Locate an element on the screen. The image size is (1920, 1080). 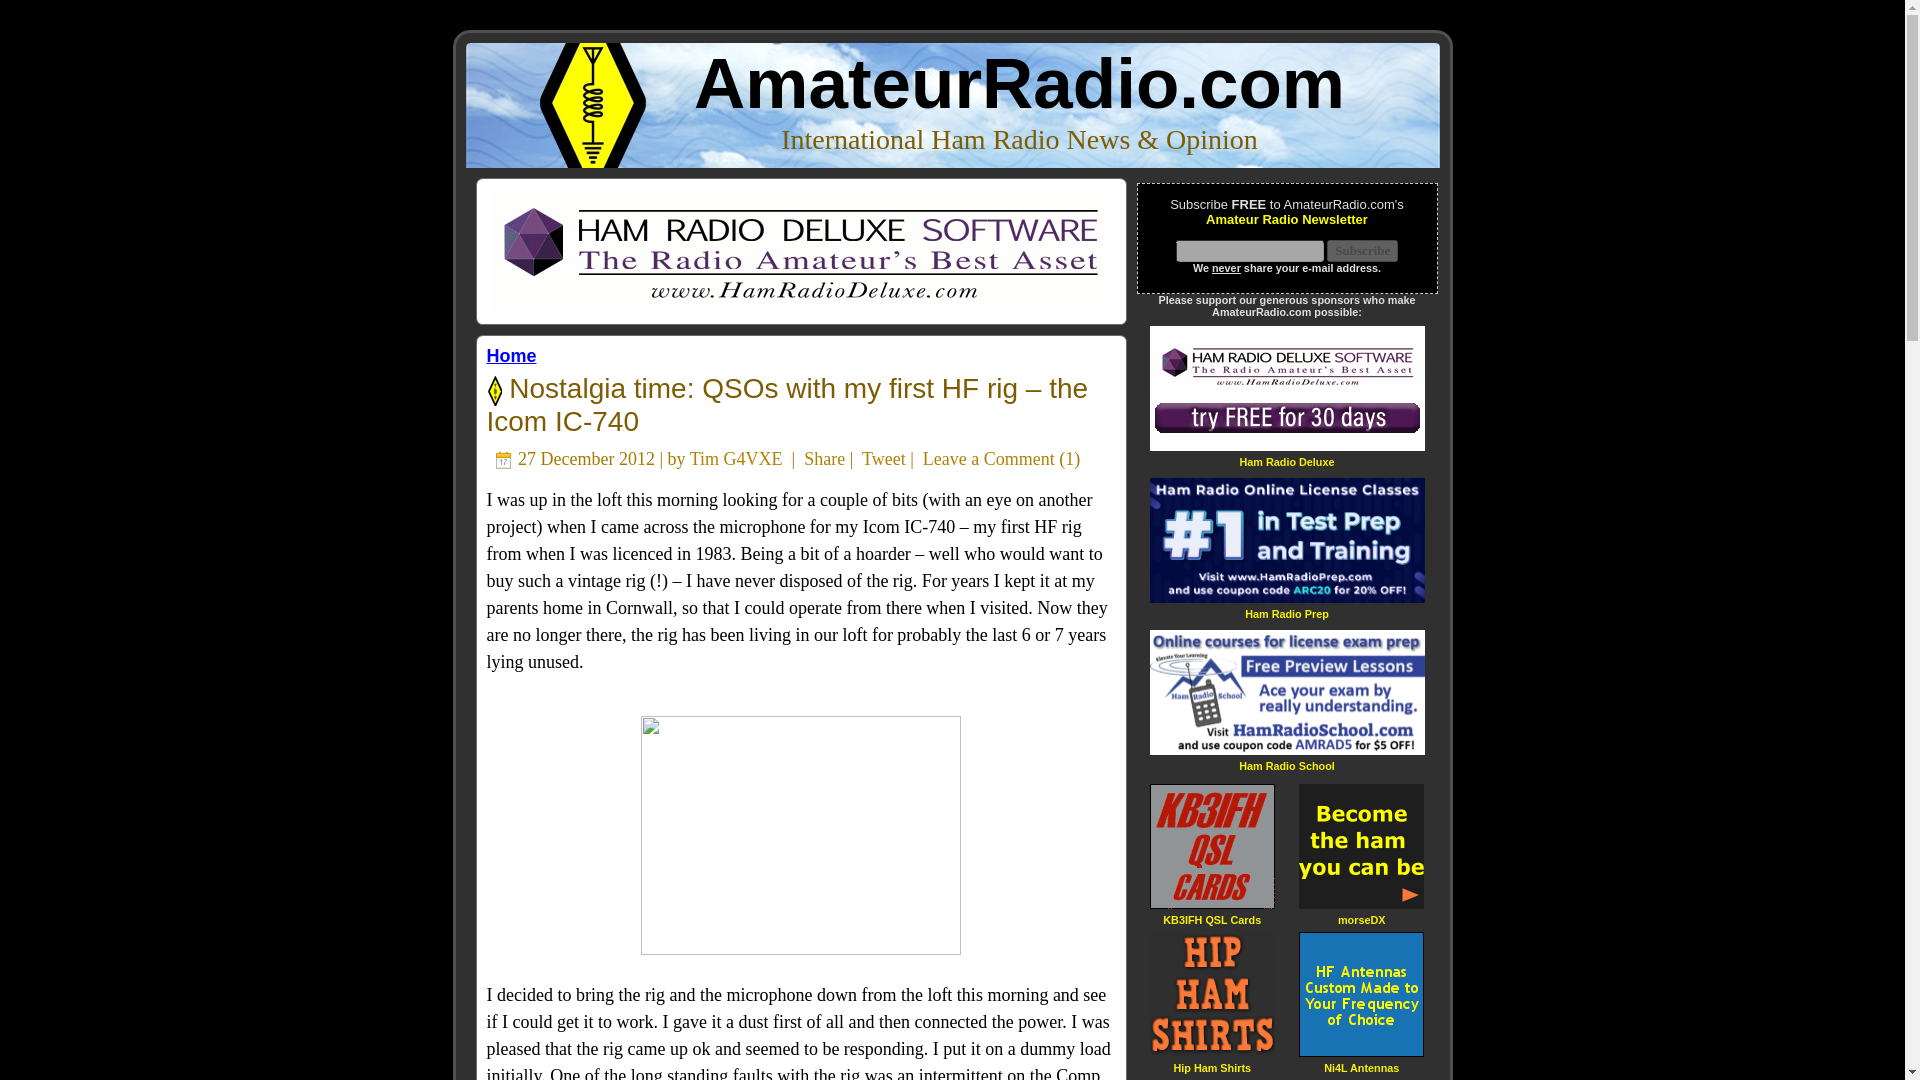
Tweet is located at coordinates (884, 458).